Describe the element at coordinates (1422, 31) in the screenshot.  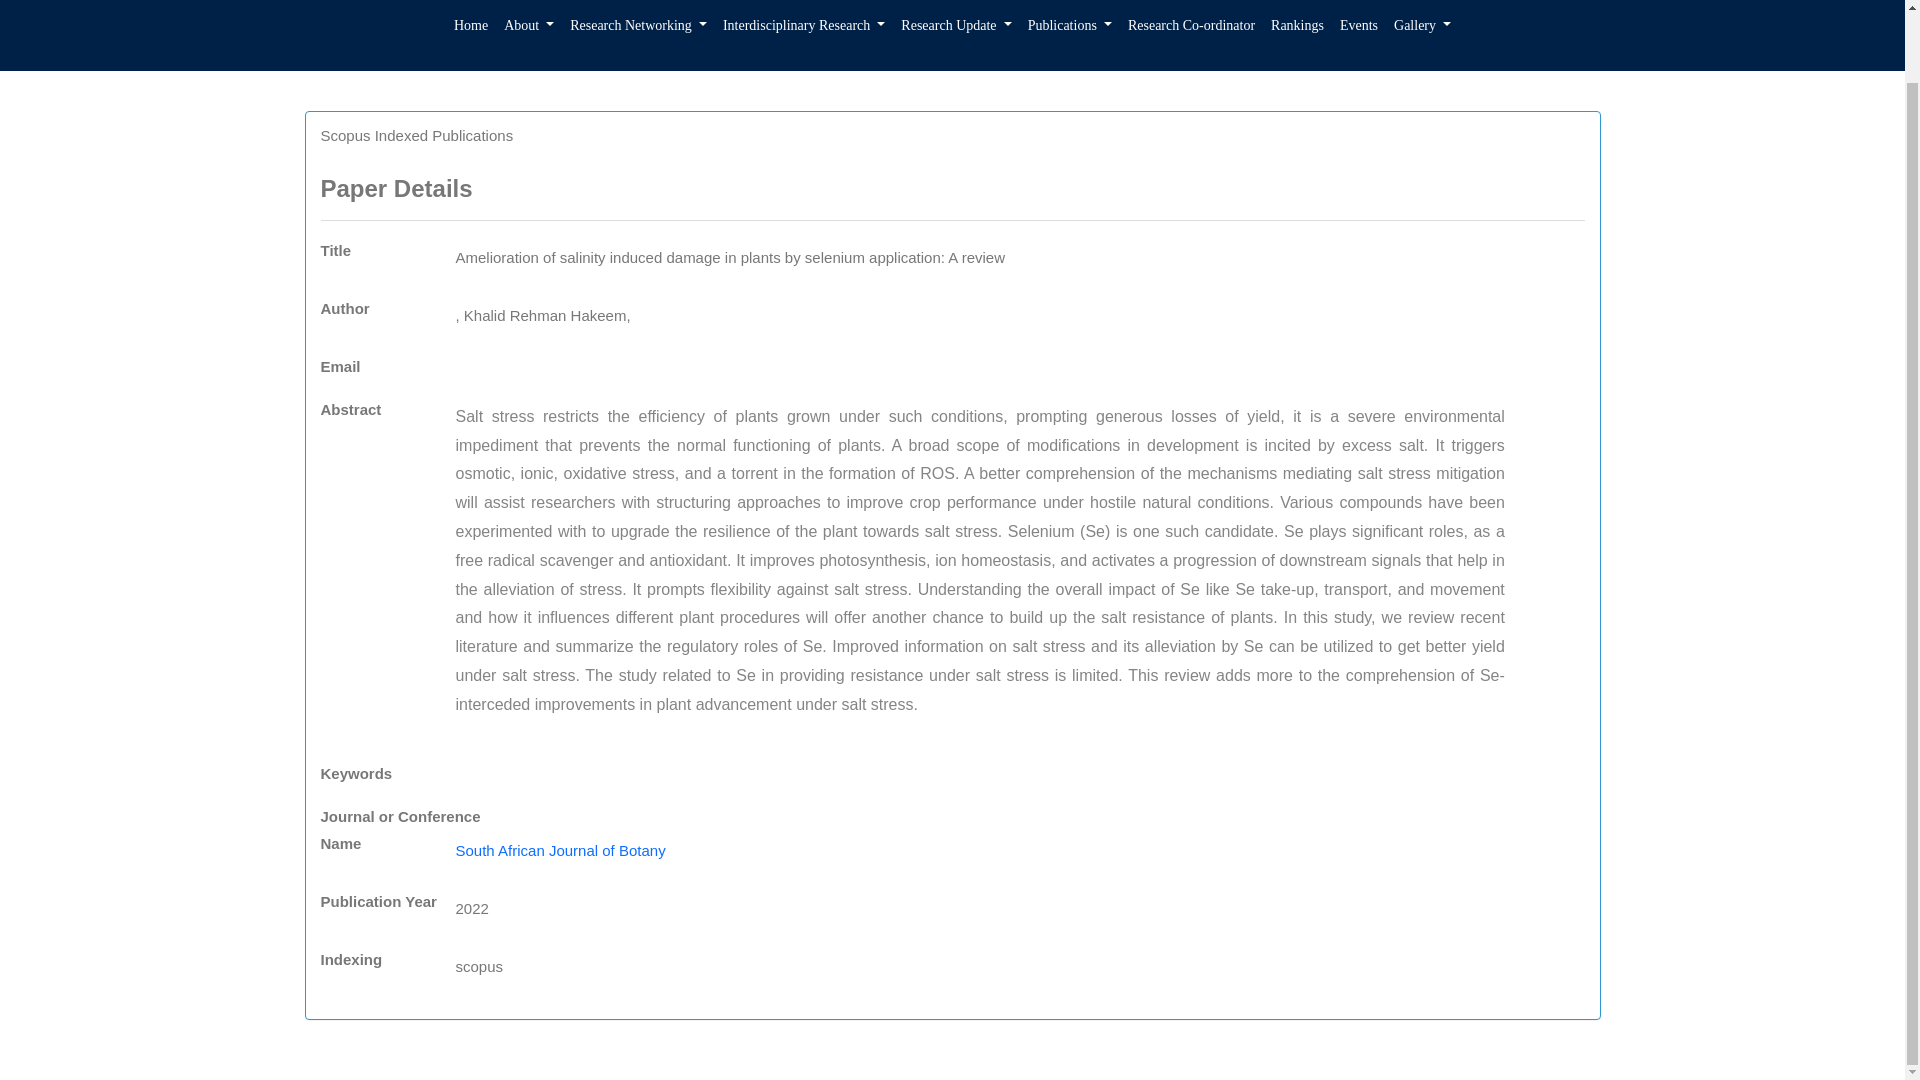
I see `Gallery` at that location.